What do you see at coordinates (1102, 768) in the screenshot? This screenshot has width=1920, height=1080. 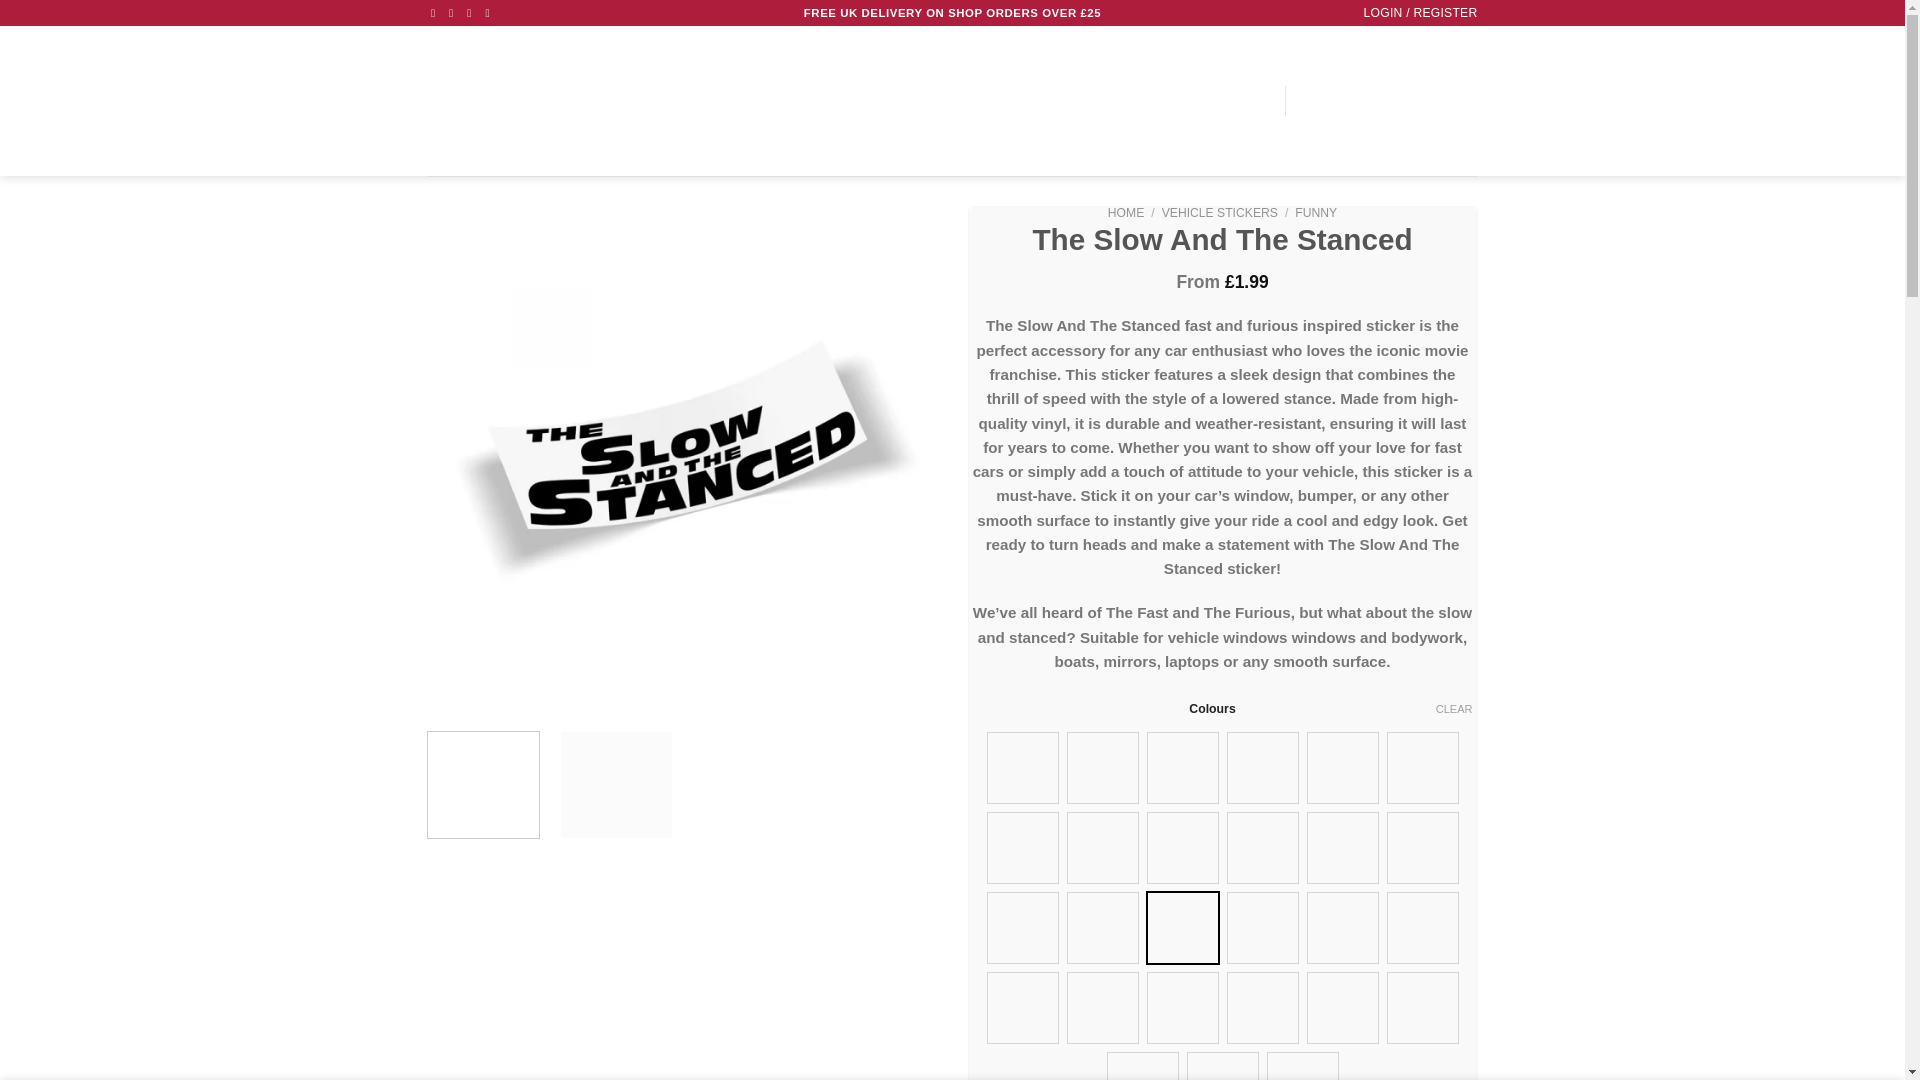 I see `Apple Green` at bounding box center [1102, 768].